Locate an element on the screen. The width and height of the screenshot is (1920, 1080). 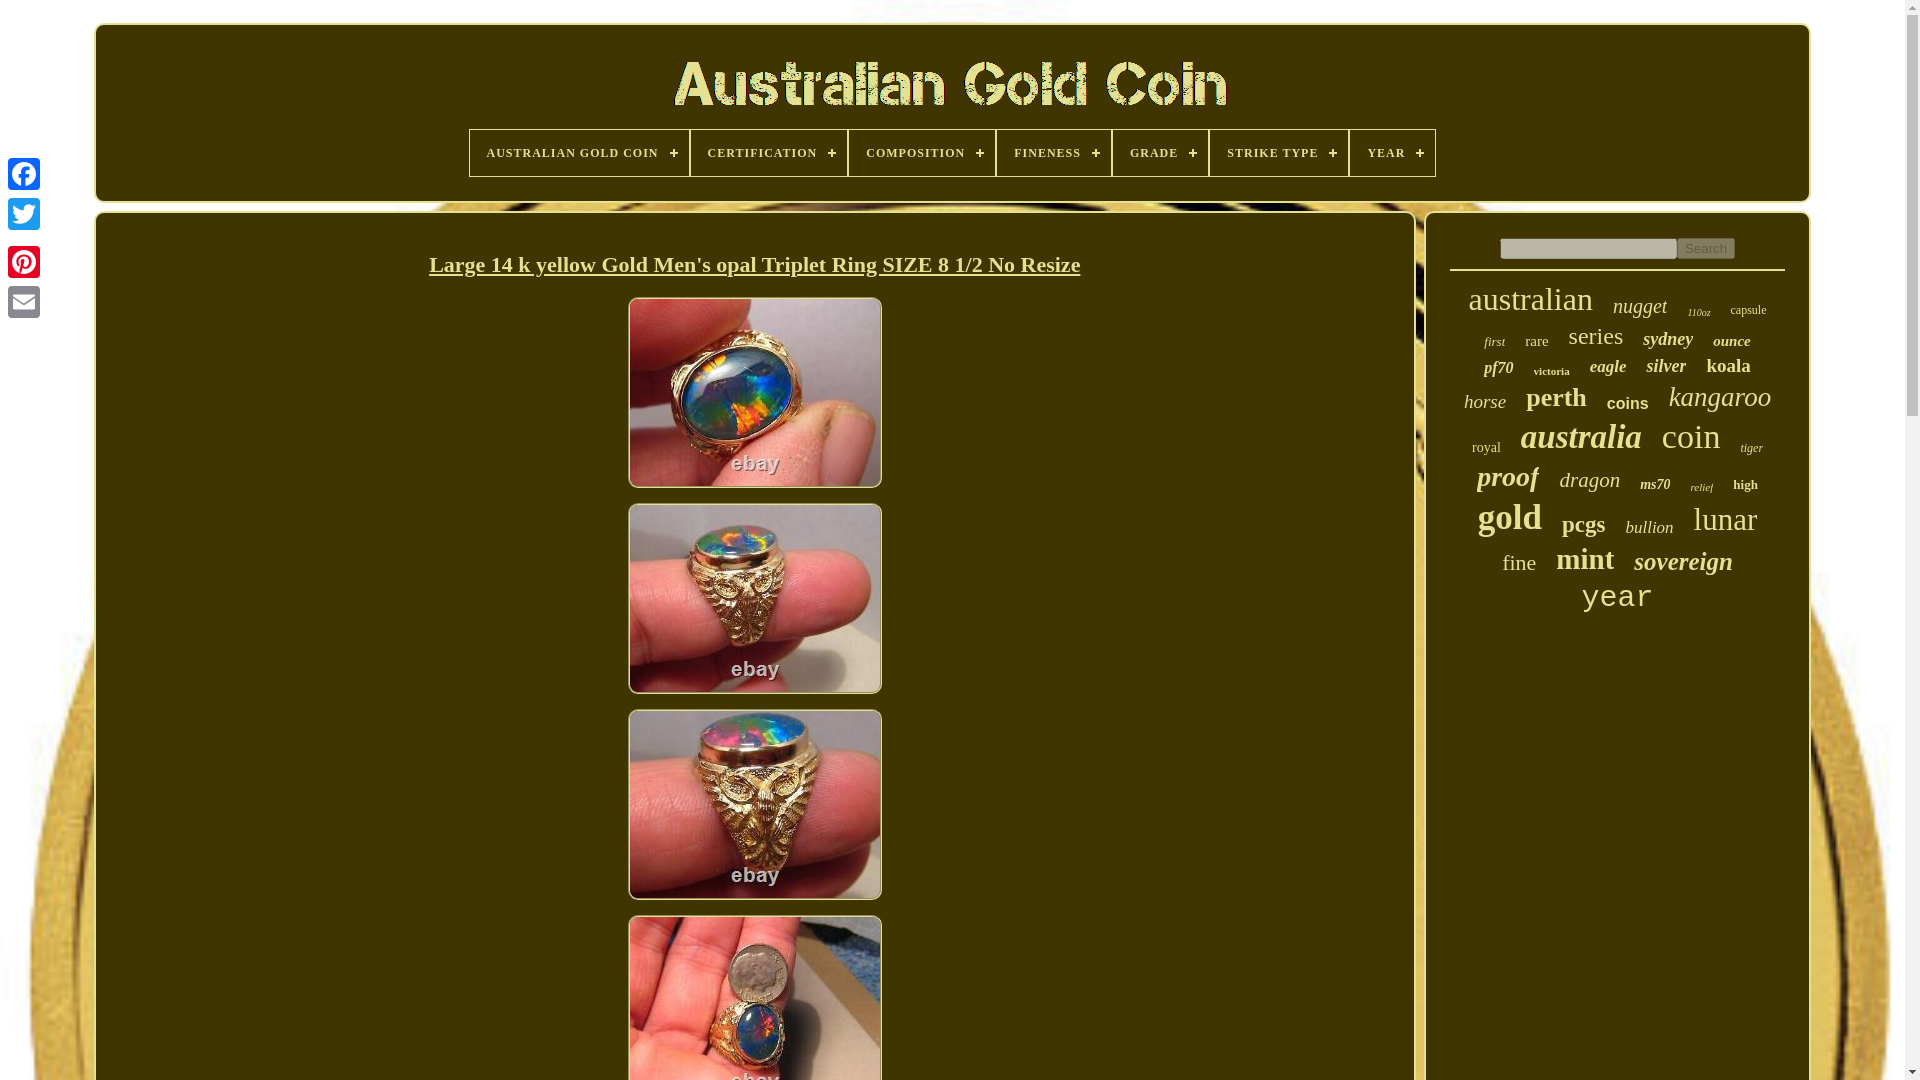
AUSTRALIAN GOLD COIN is located at coordinates (580, 152).